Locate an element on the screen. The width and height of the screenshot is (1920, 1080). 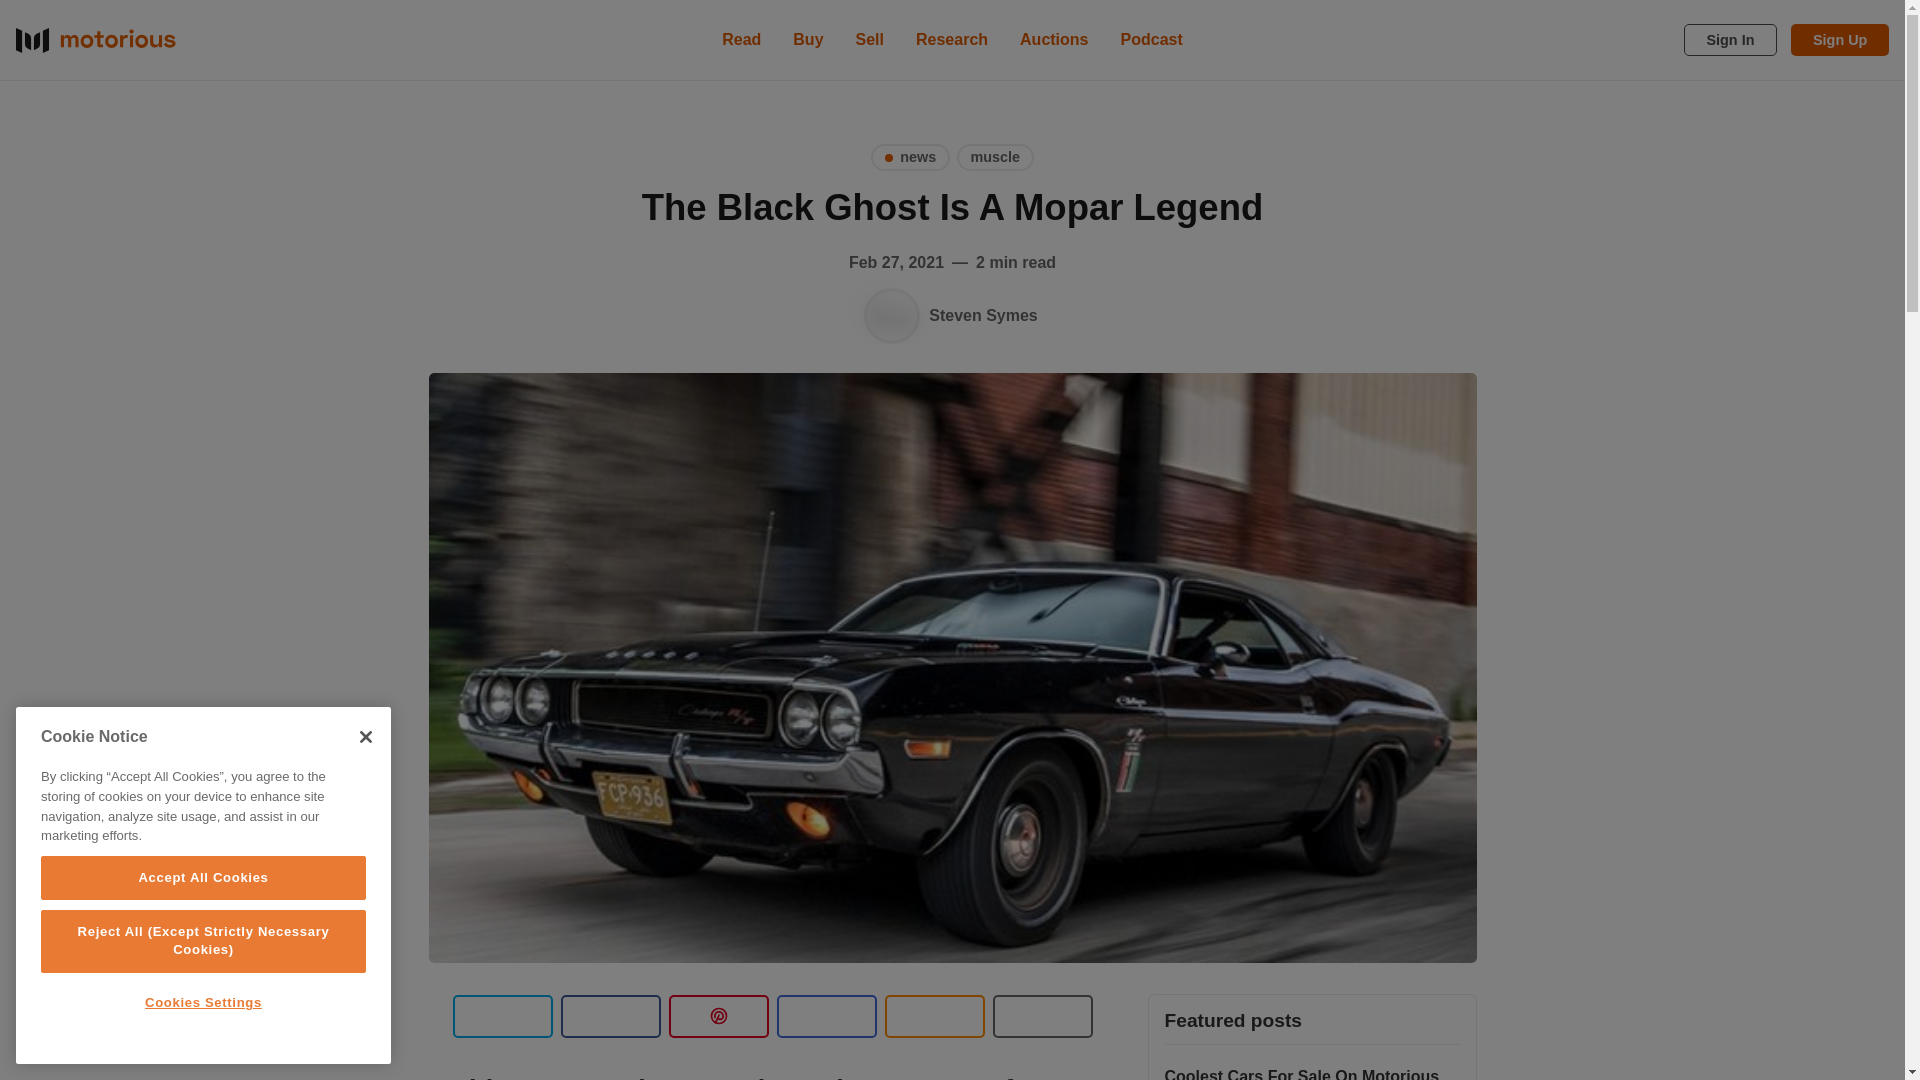
Research is located at coordinates (952, 39).